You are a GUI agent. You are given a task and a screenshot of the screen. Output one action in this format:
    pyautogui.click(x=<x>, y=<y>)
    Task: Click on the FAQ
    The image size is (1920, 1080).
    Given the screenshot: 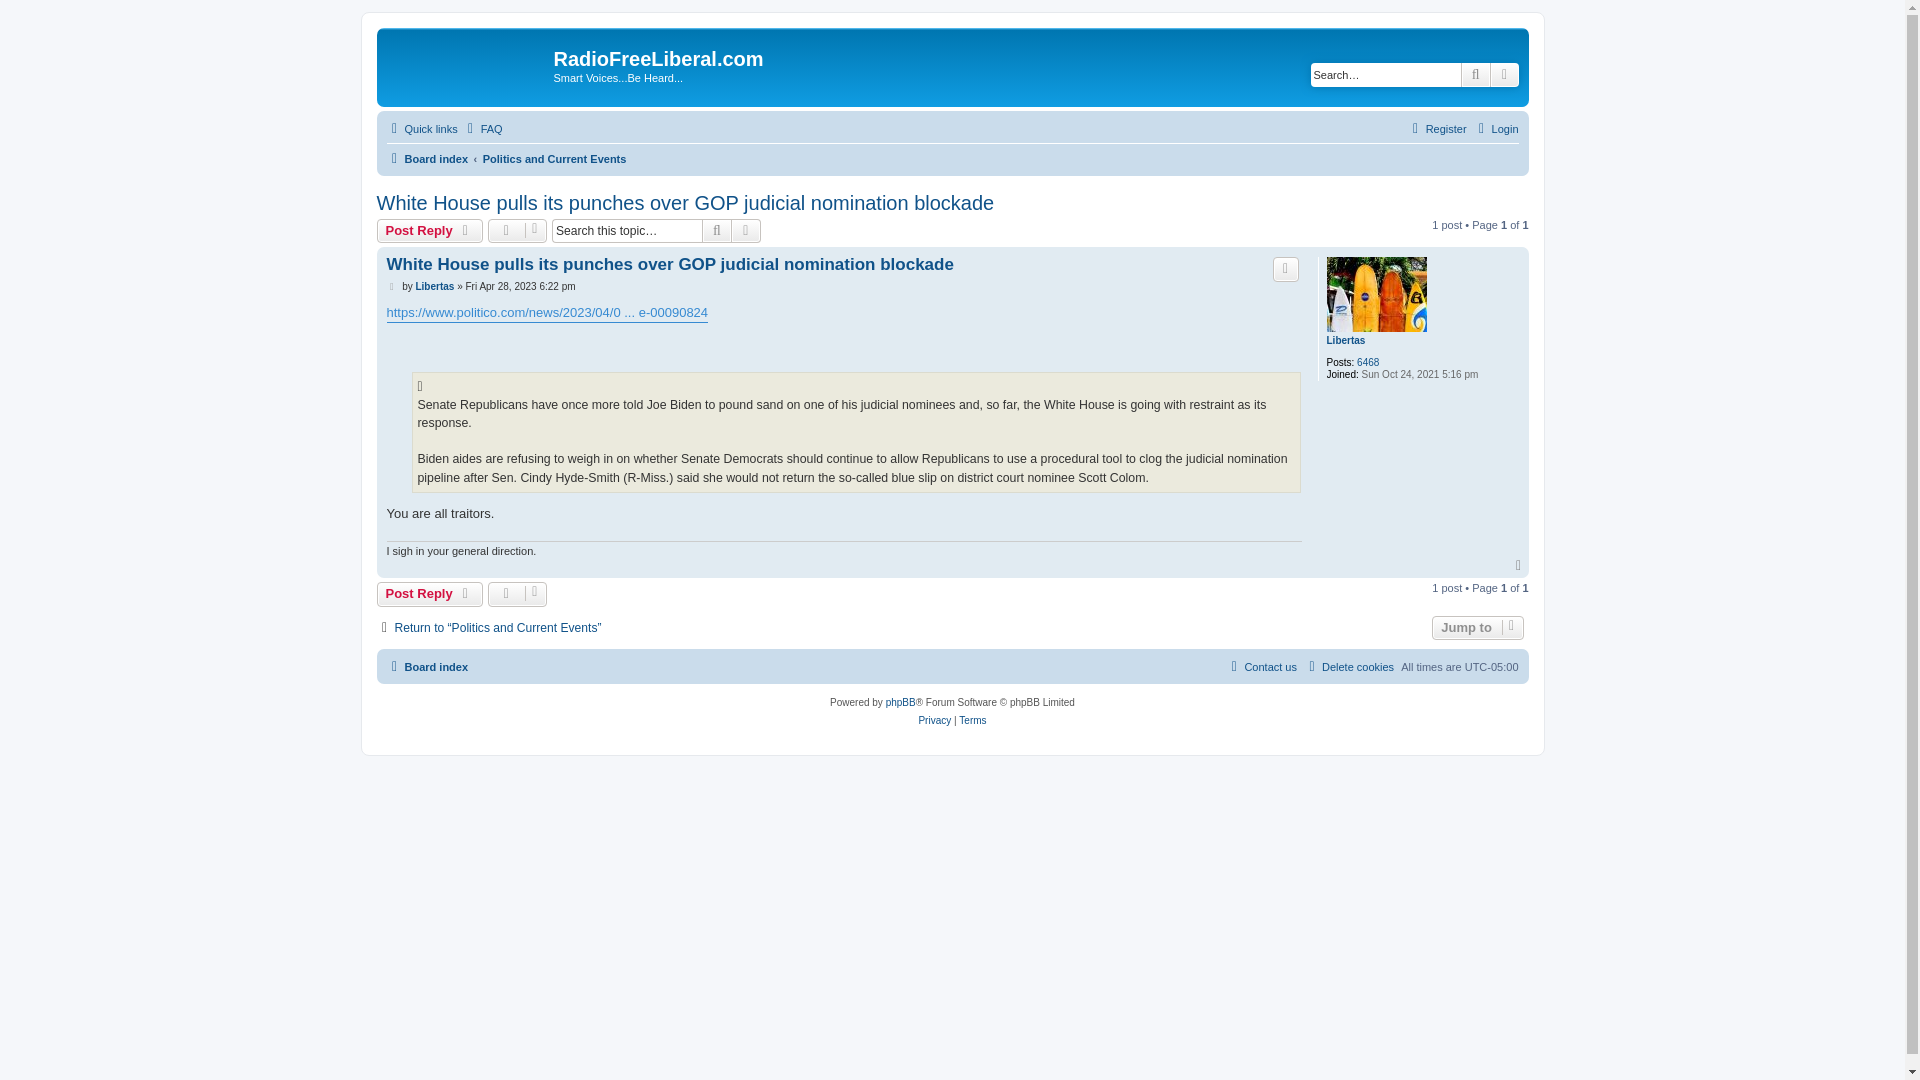 What is the action you would take?
    pyautogui.click(x=482, y=128)
    